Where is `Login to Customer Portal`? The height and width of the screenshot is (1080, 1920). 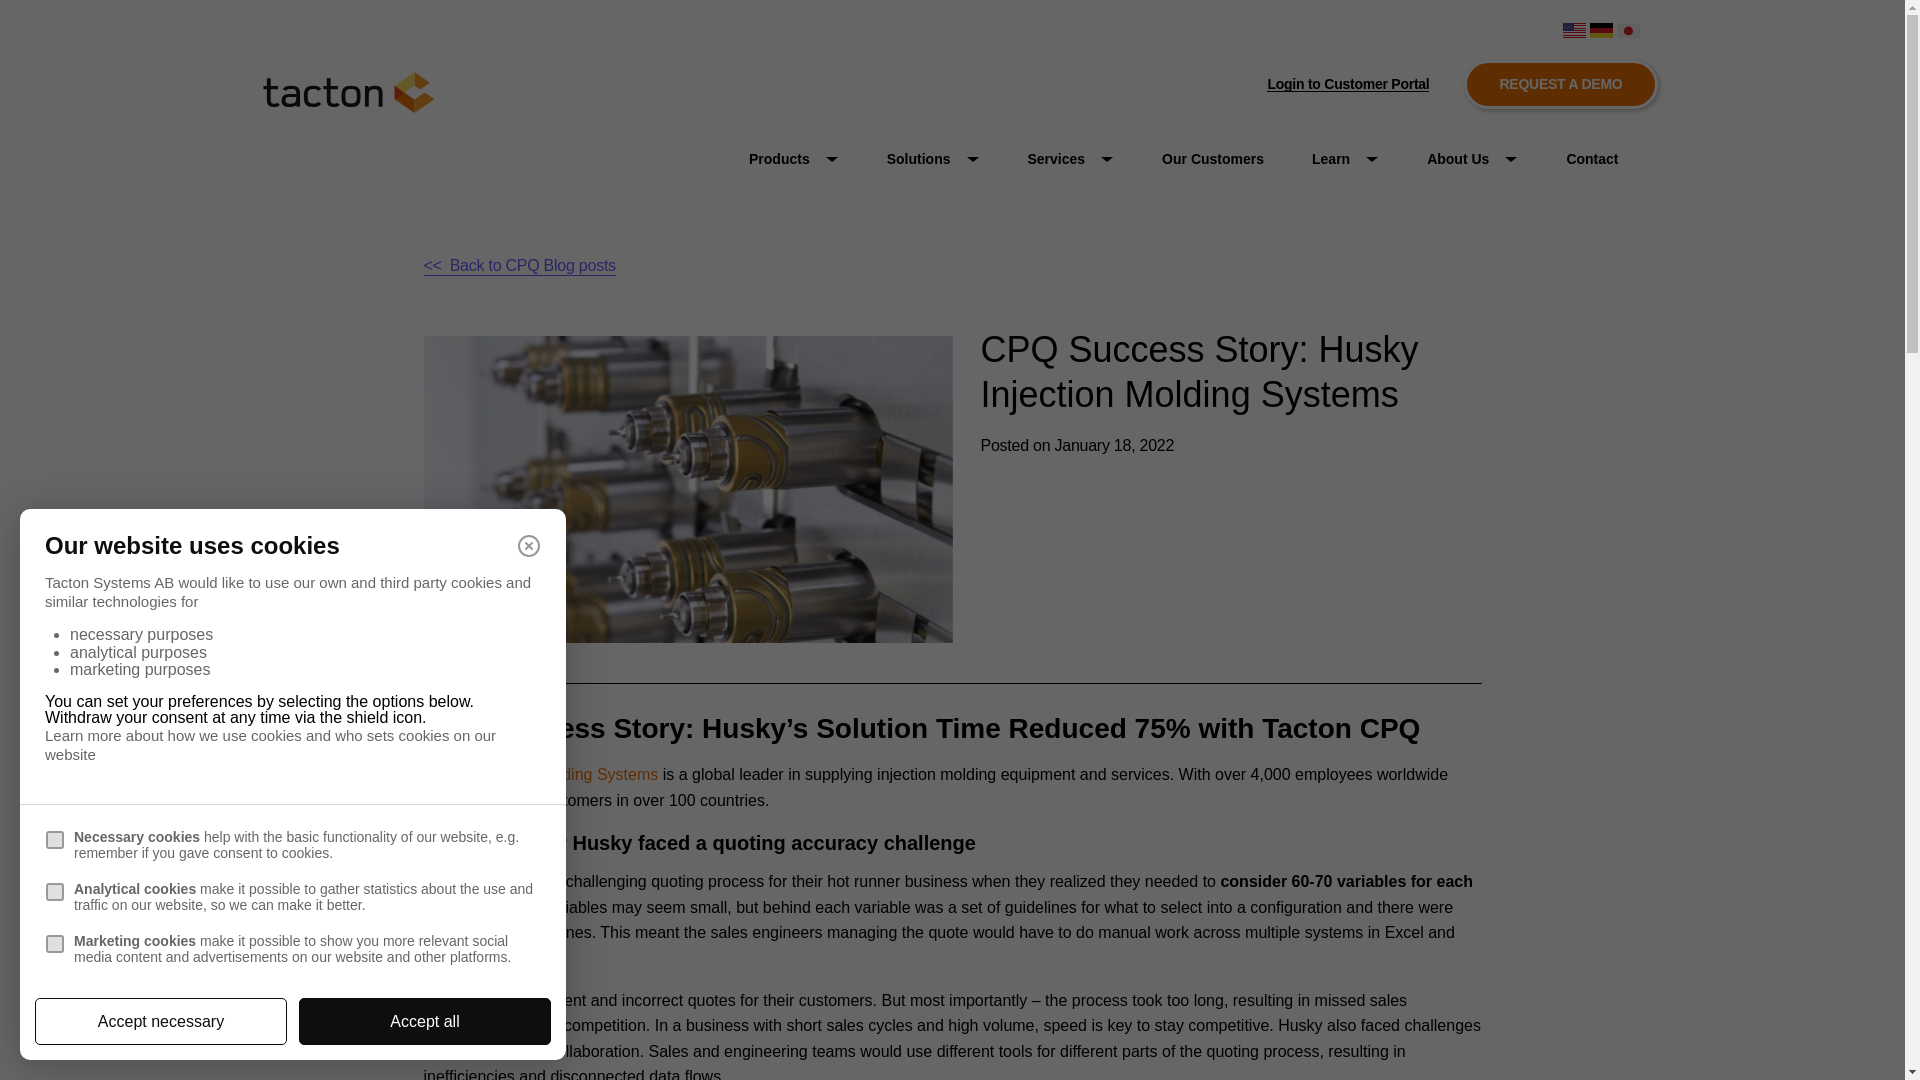
Login to Customer Portal is located at coordinates (1348, 84).